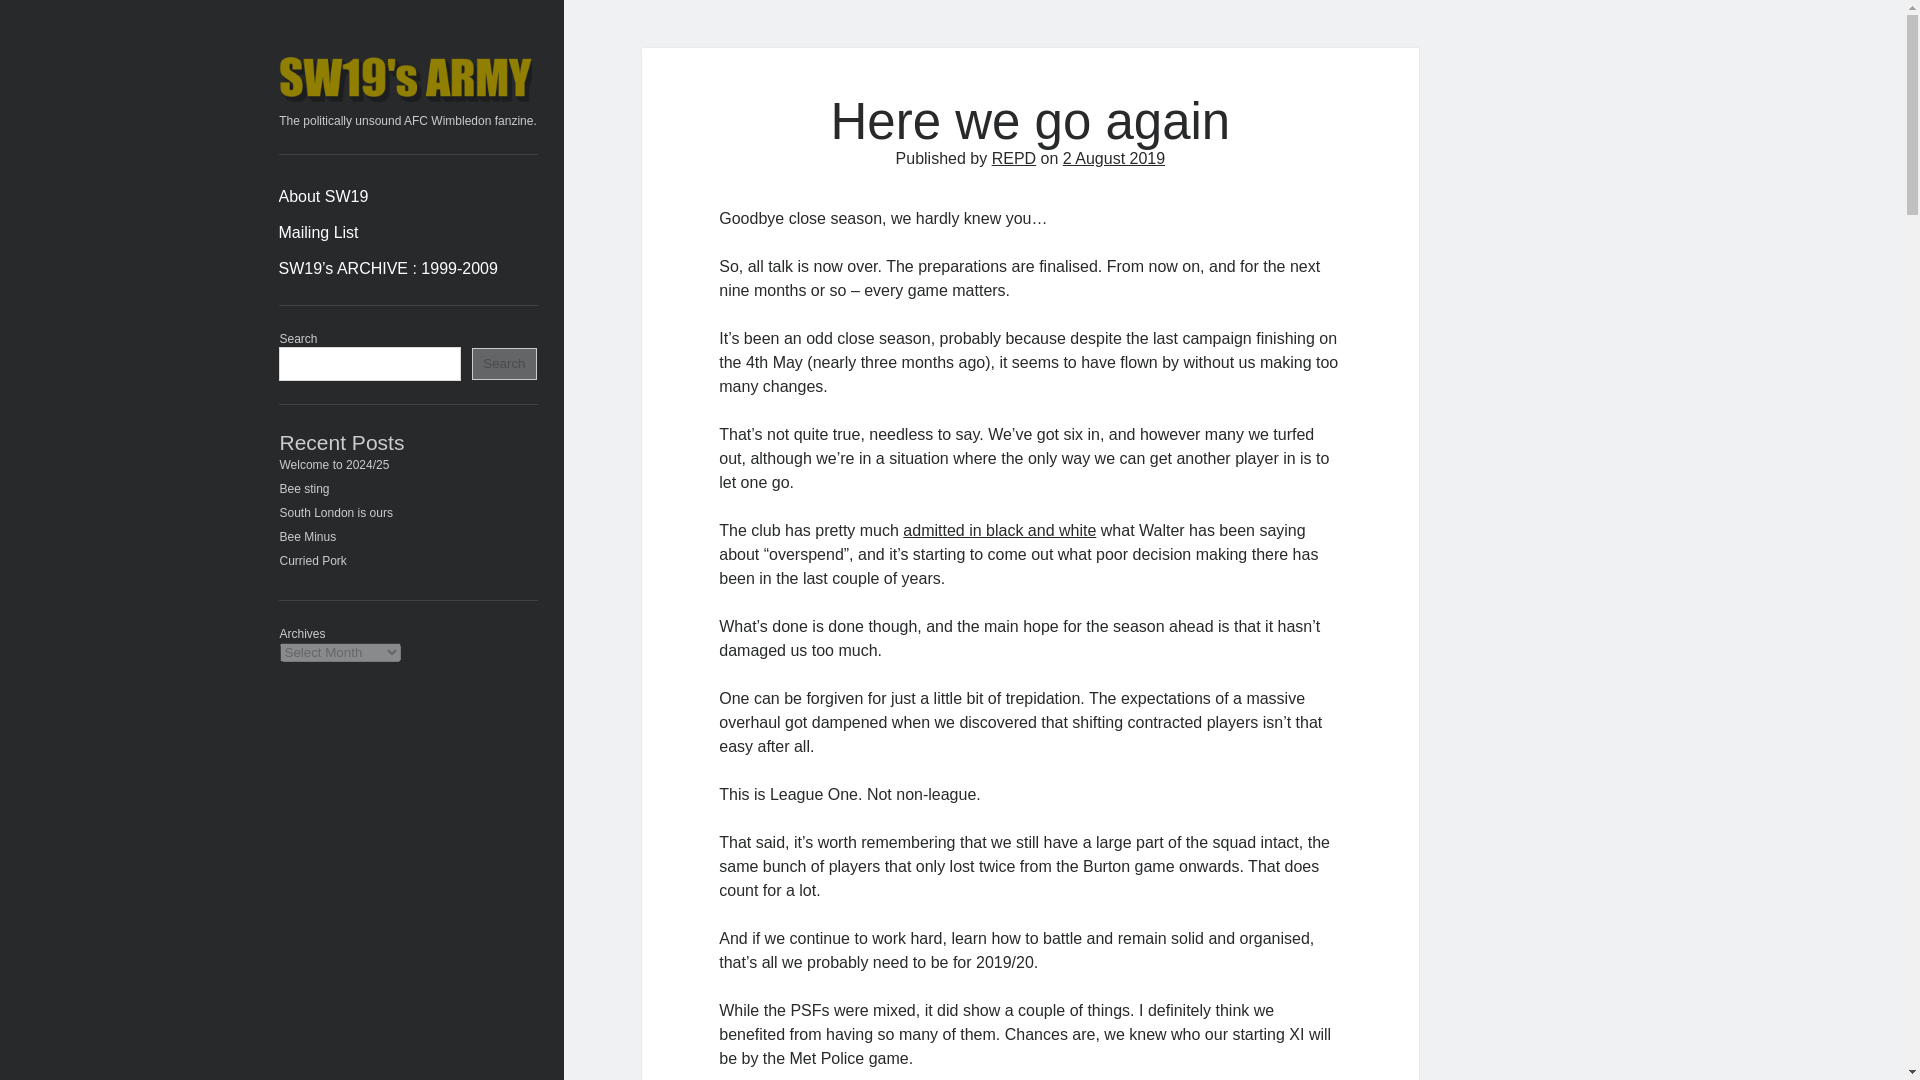 The width and height of the screenshot is (1920, 1080). I want to click on About SW19, so click(323, 196).